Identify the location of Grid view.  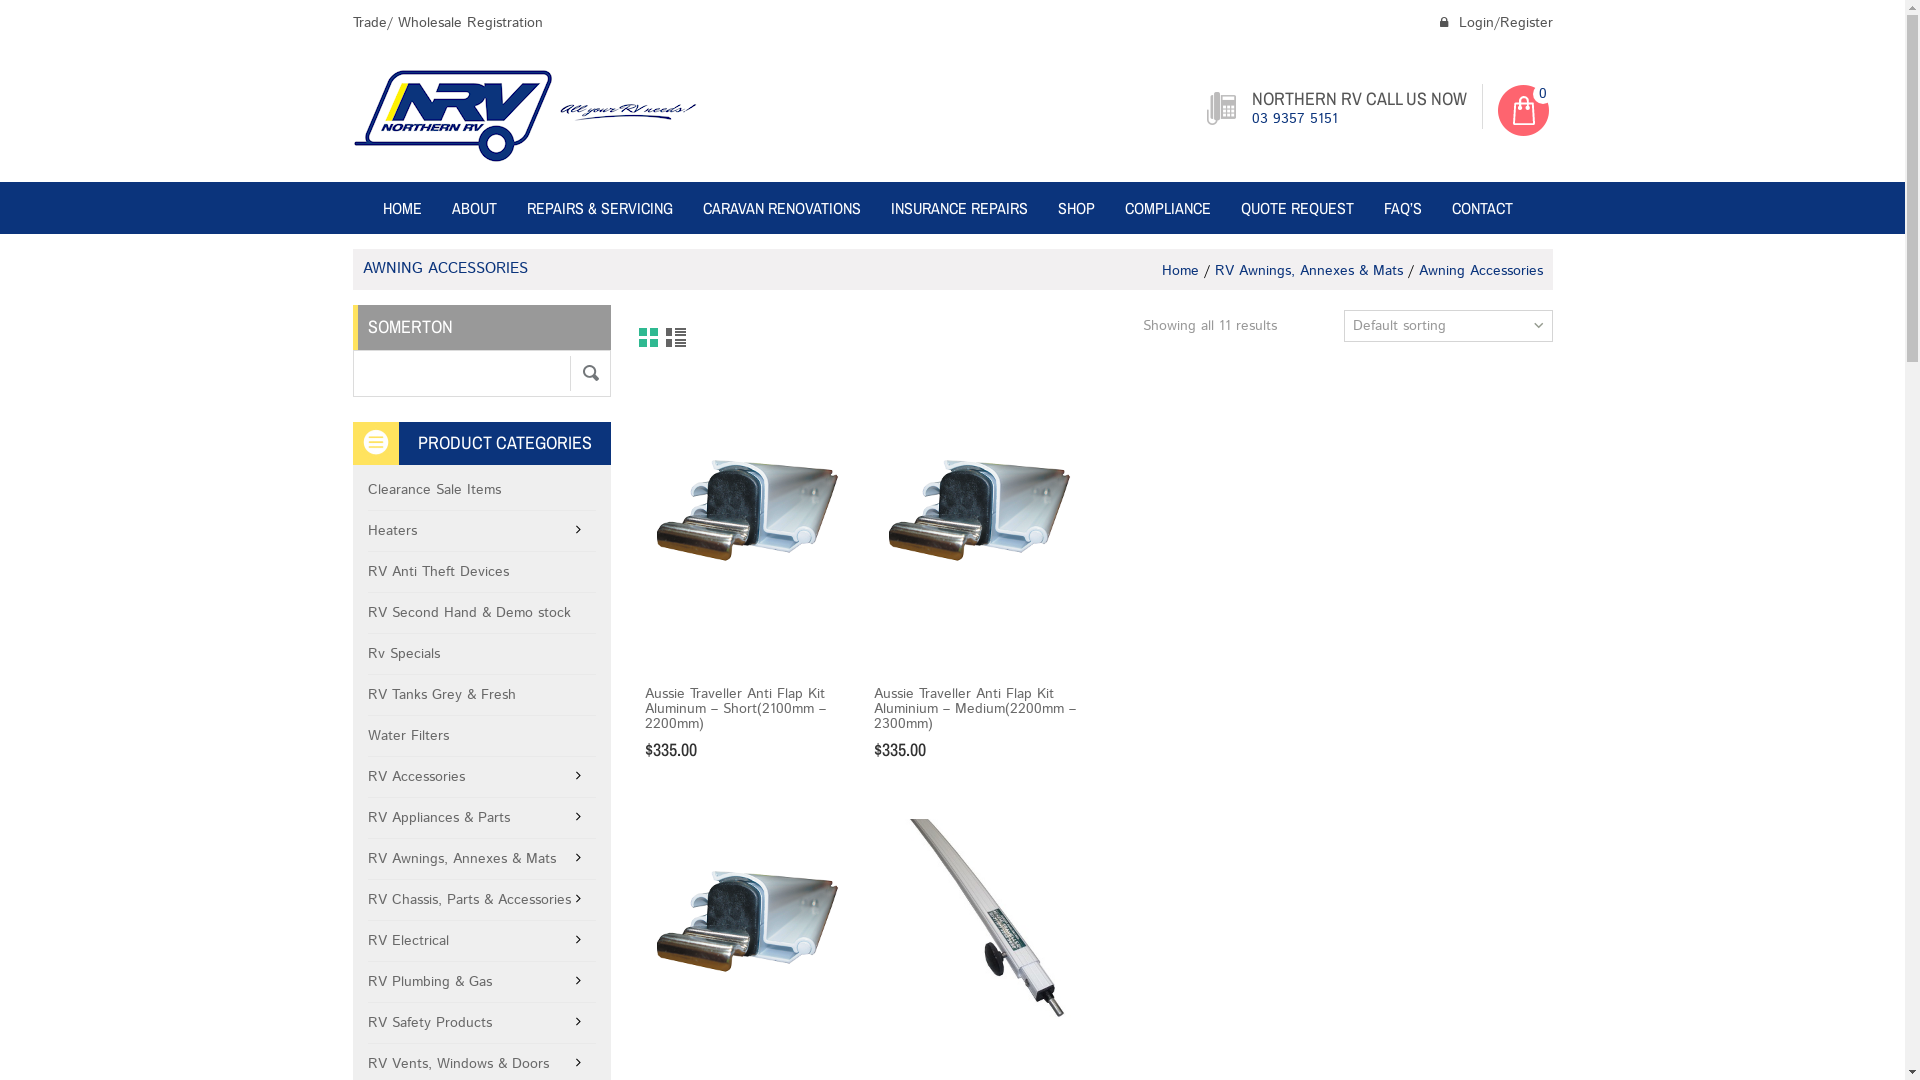
(648, 339).